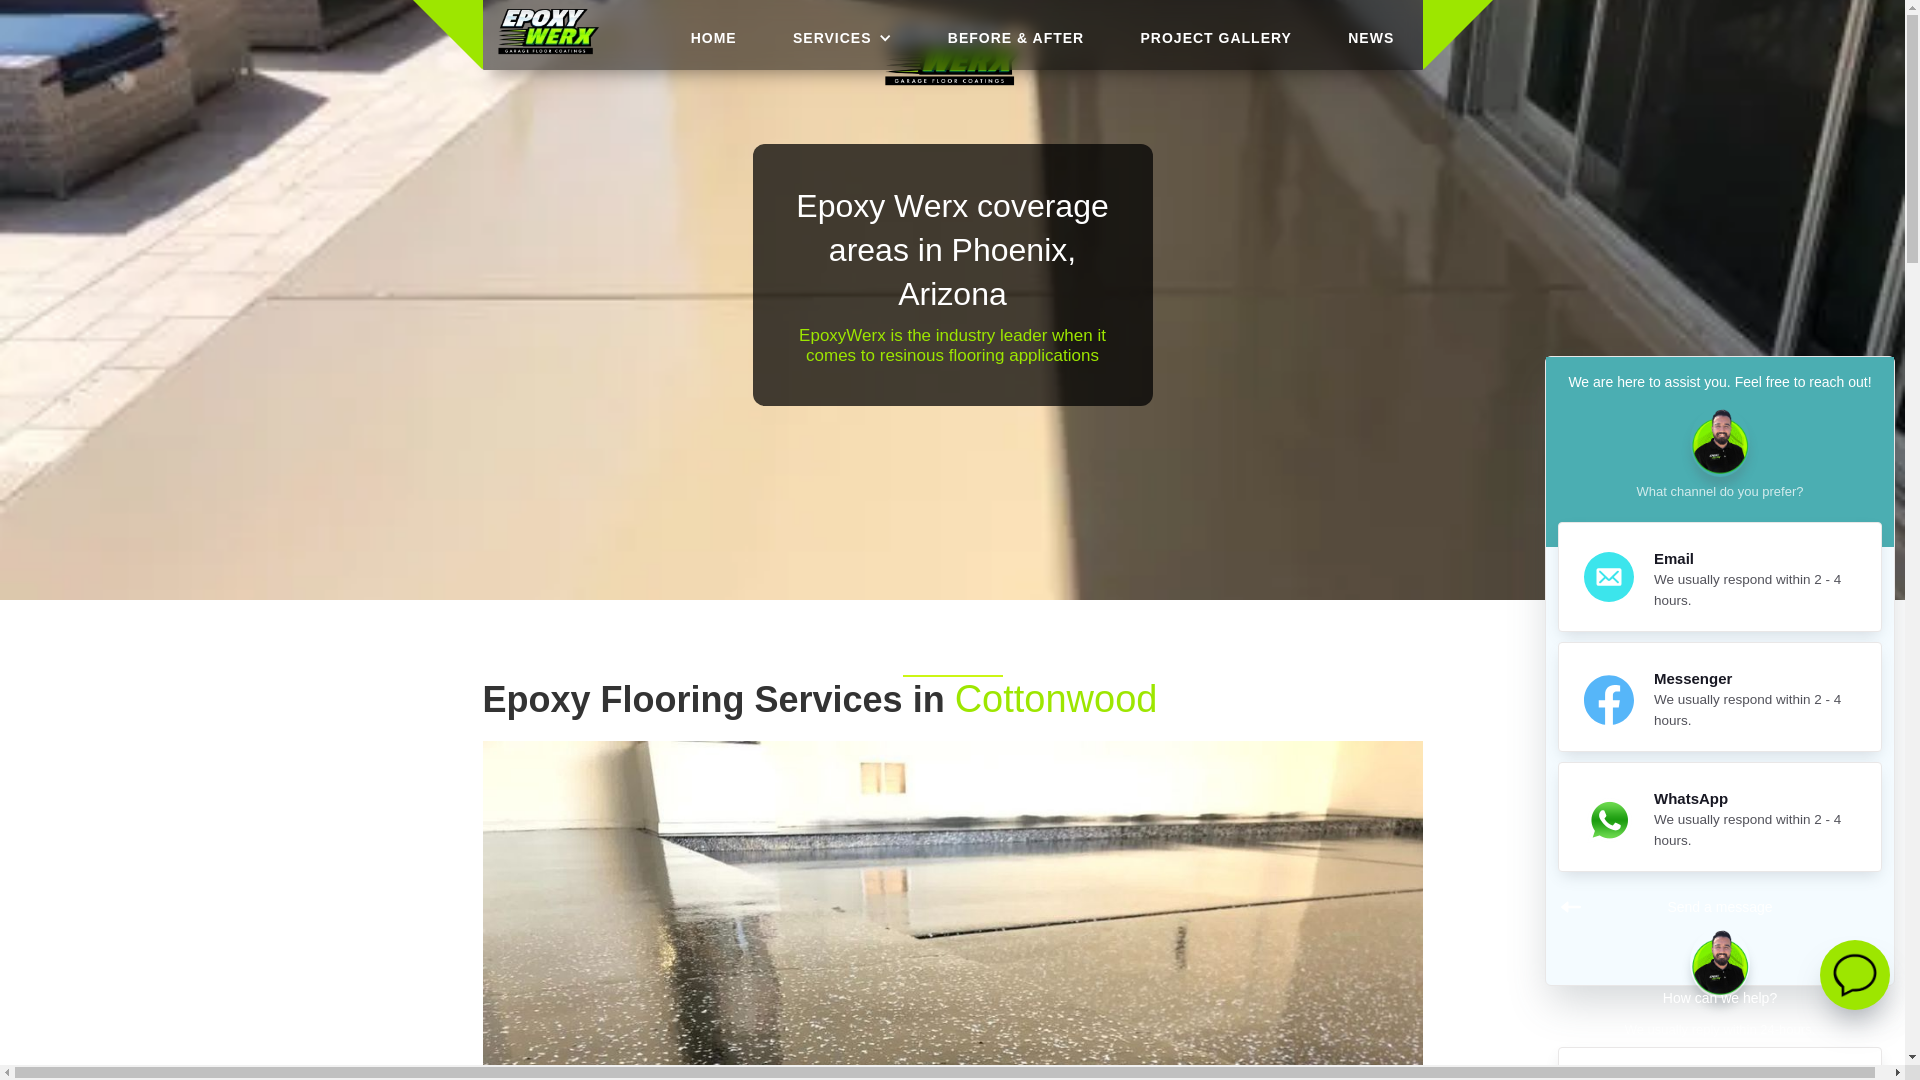 The image size is (1920, 1080). I want to click on NEWS, so click(1719, 696).